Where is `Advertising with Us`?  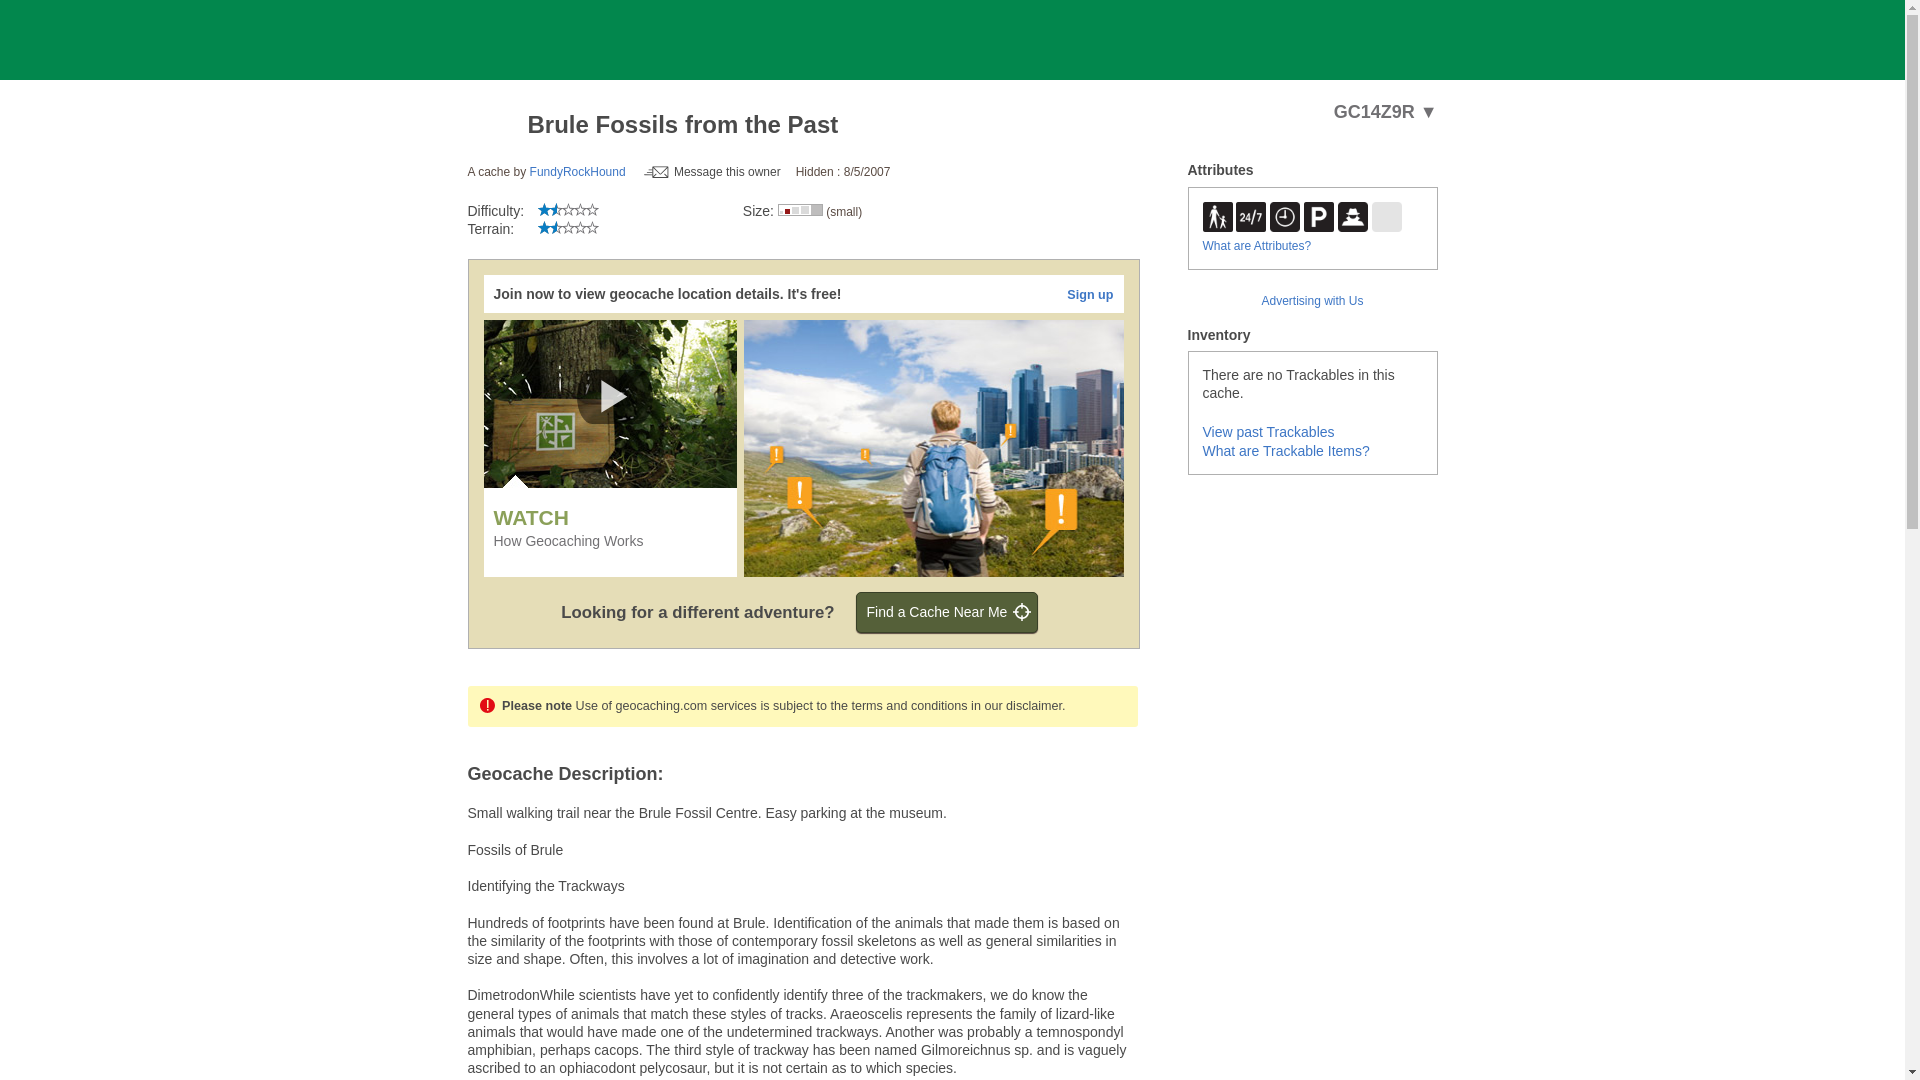 Advertising with Us is located at coordinates (1312, 300).